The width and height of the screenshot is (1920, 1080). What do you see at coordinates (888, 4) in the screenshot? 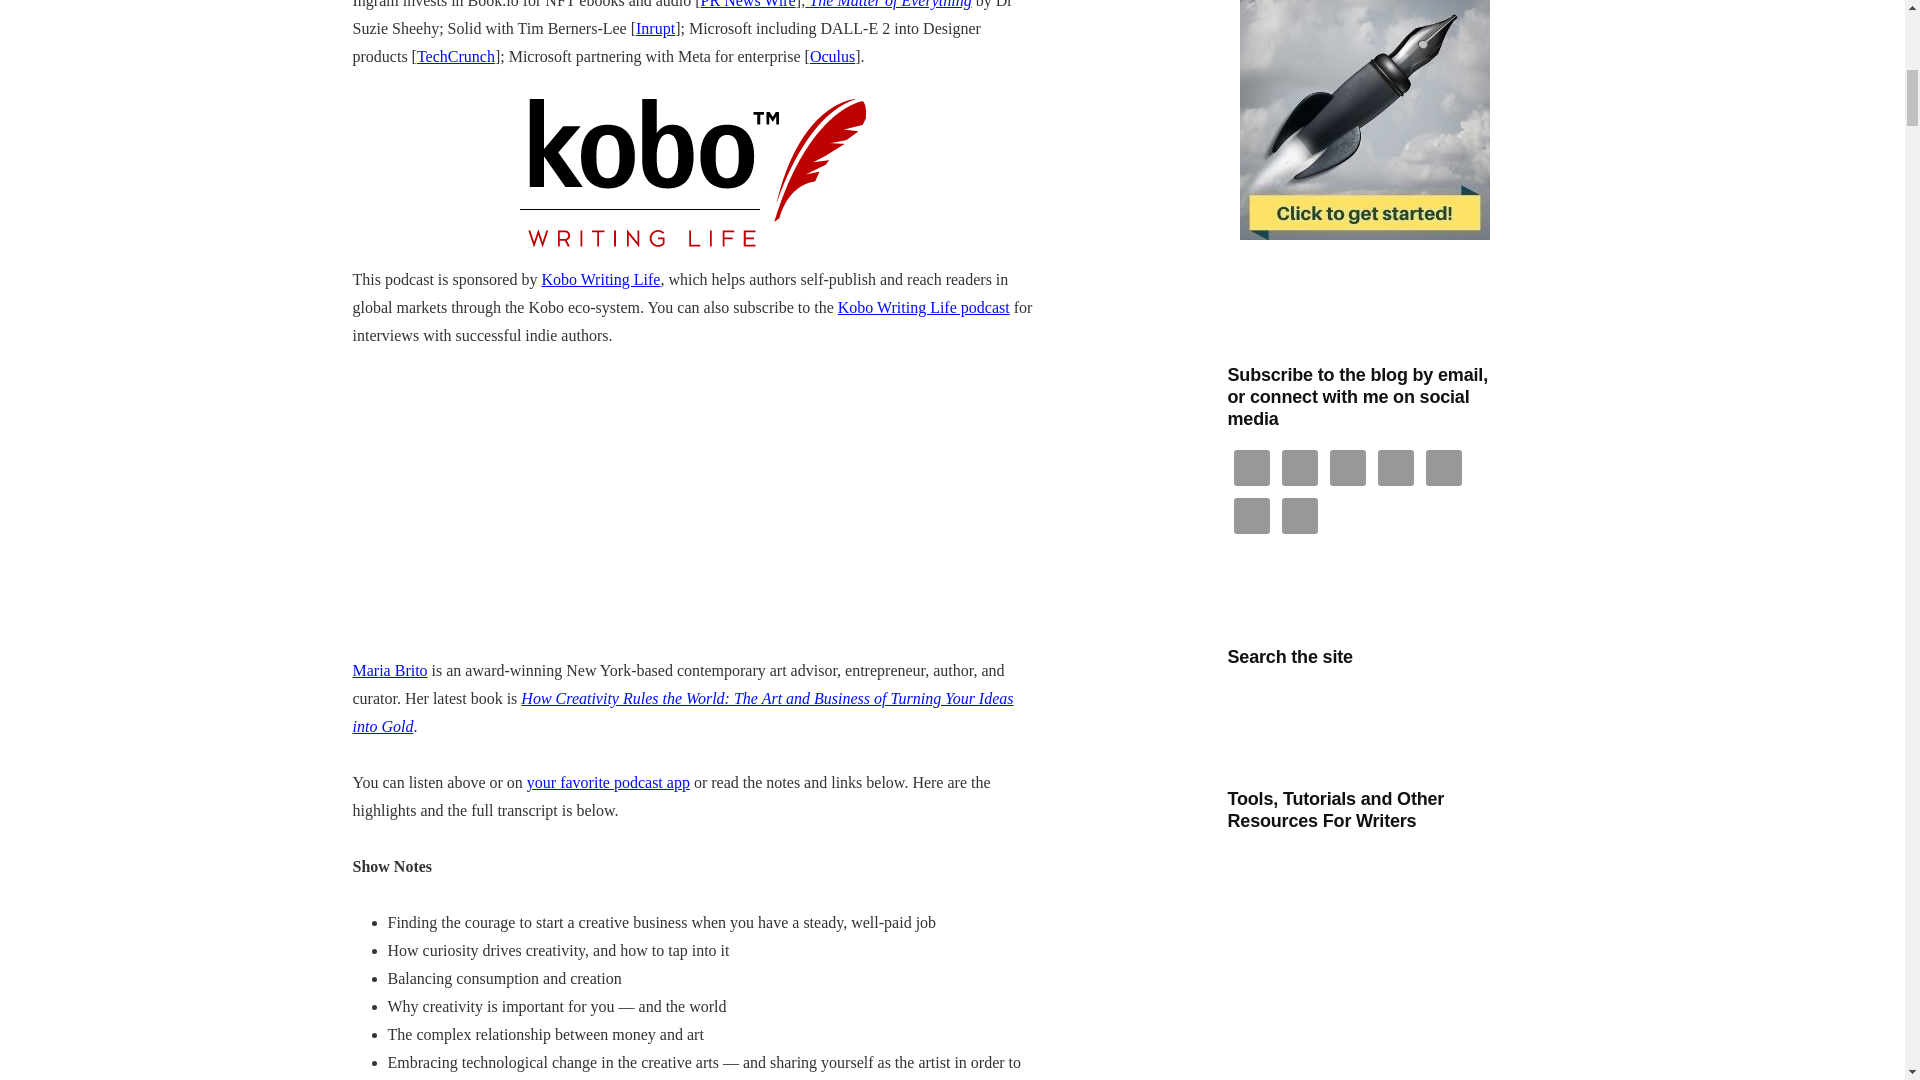
I see `The Matter of Everything` at bounding box center [888, 4].